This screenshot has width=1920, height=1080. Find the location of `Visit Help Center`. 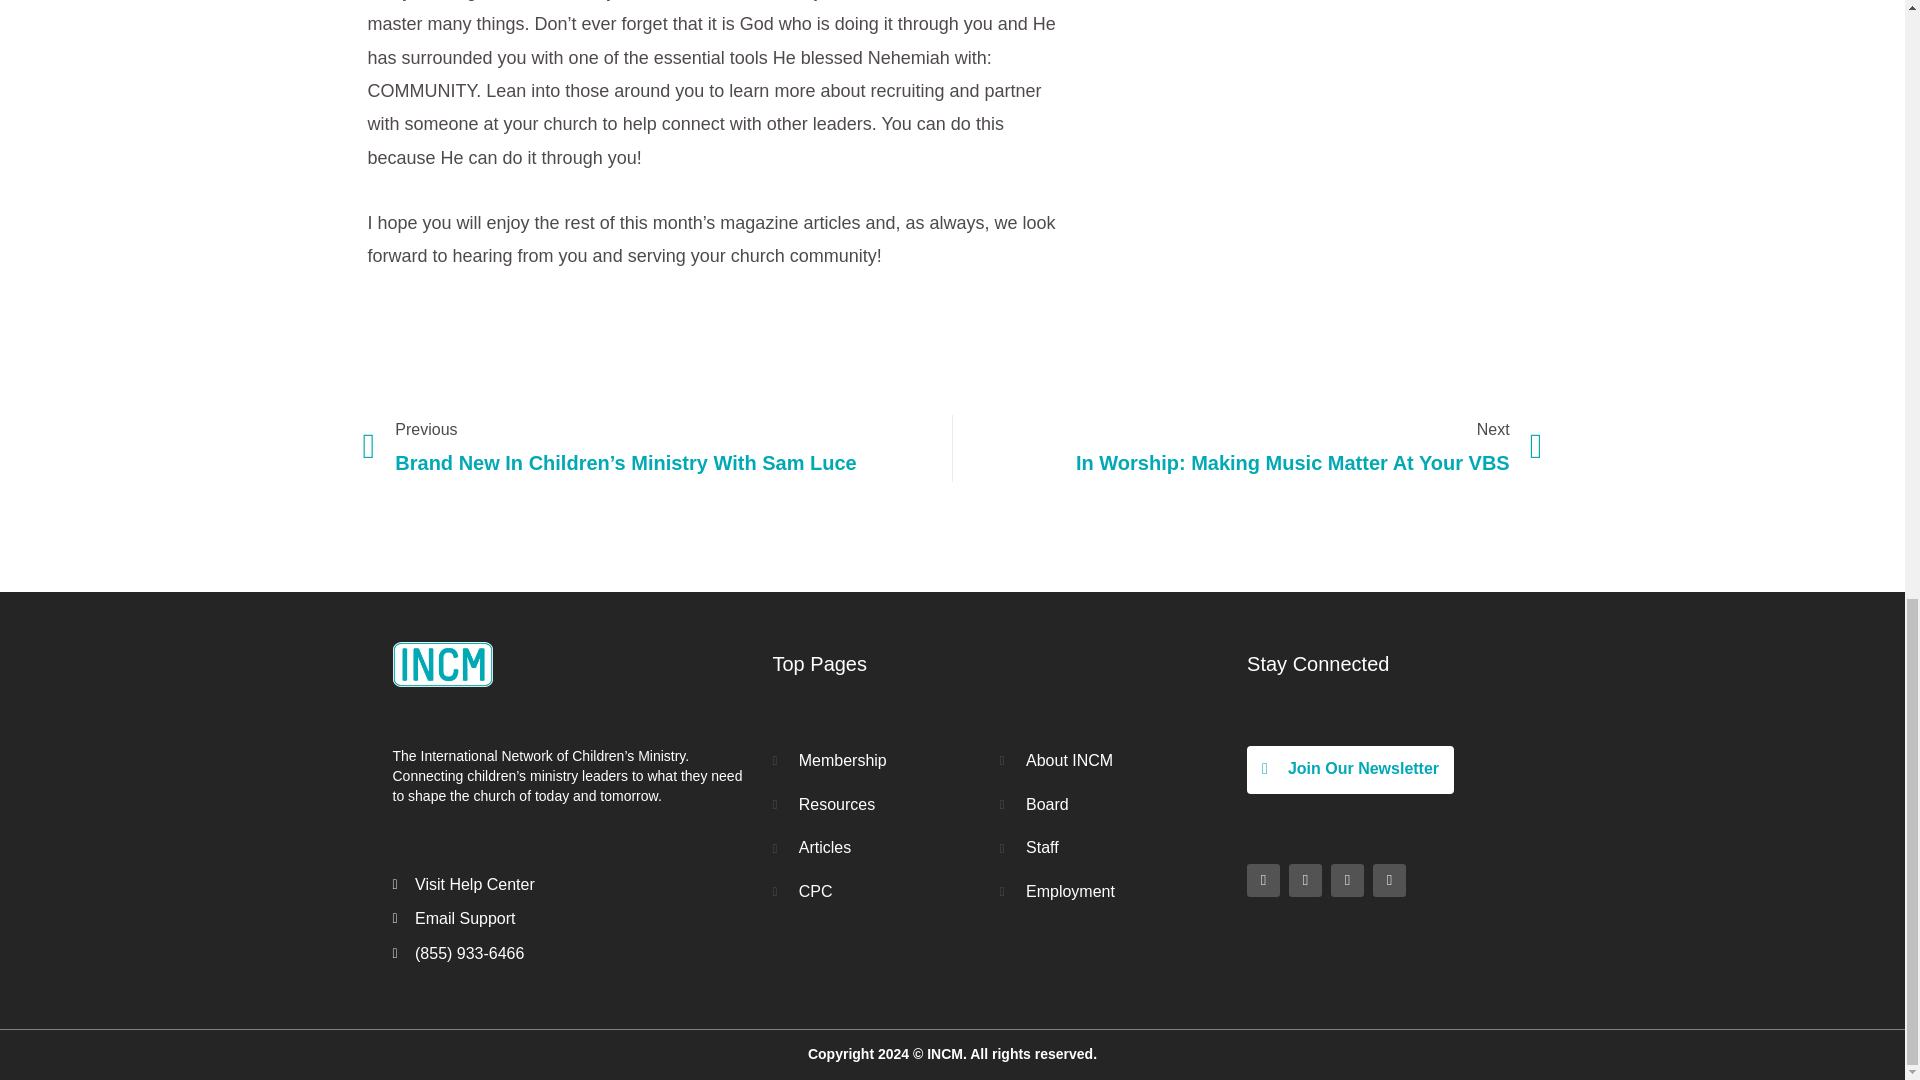

Visit Help Center is located at coordinates (572, 884).